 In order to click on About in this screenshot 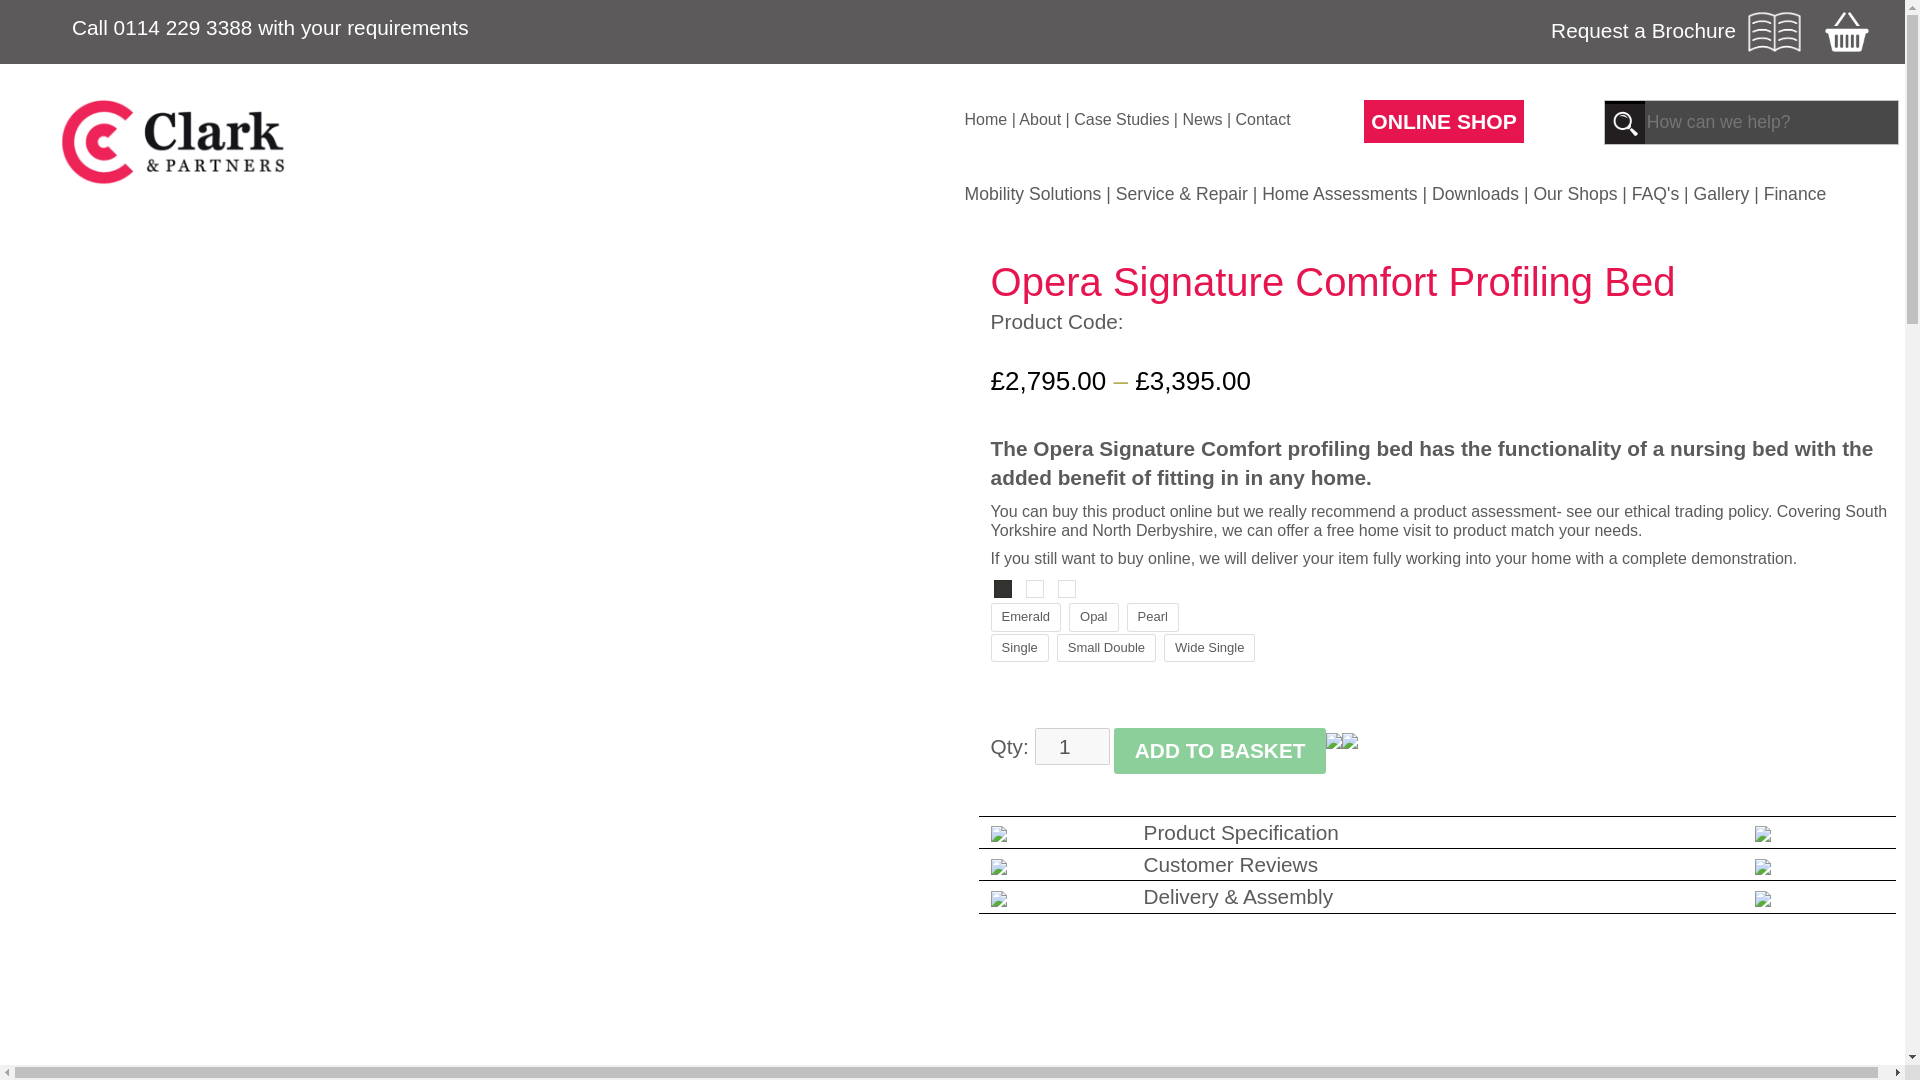, I will do `click(1040, 120)`.